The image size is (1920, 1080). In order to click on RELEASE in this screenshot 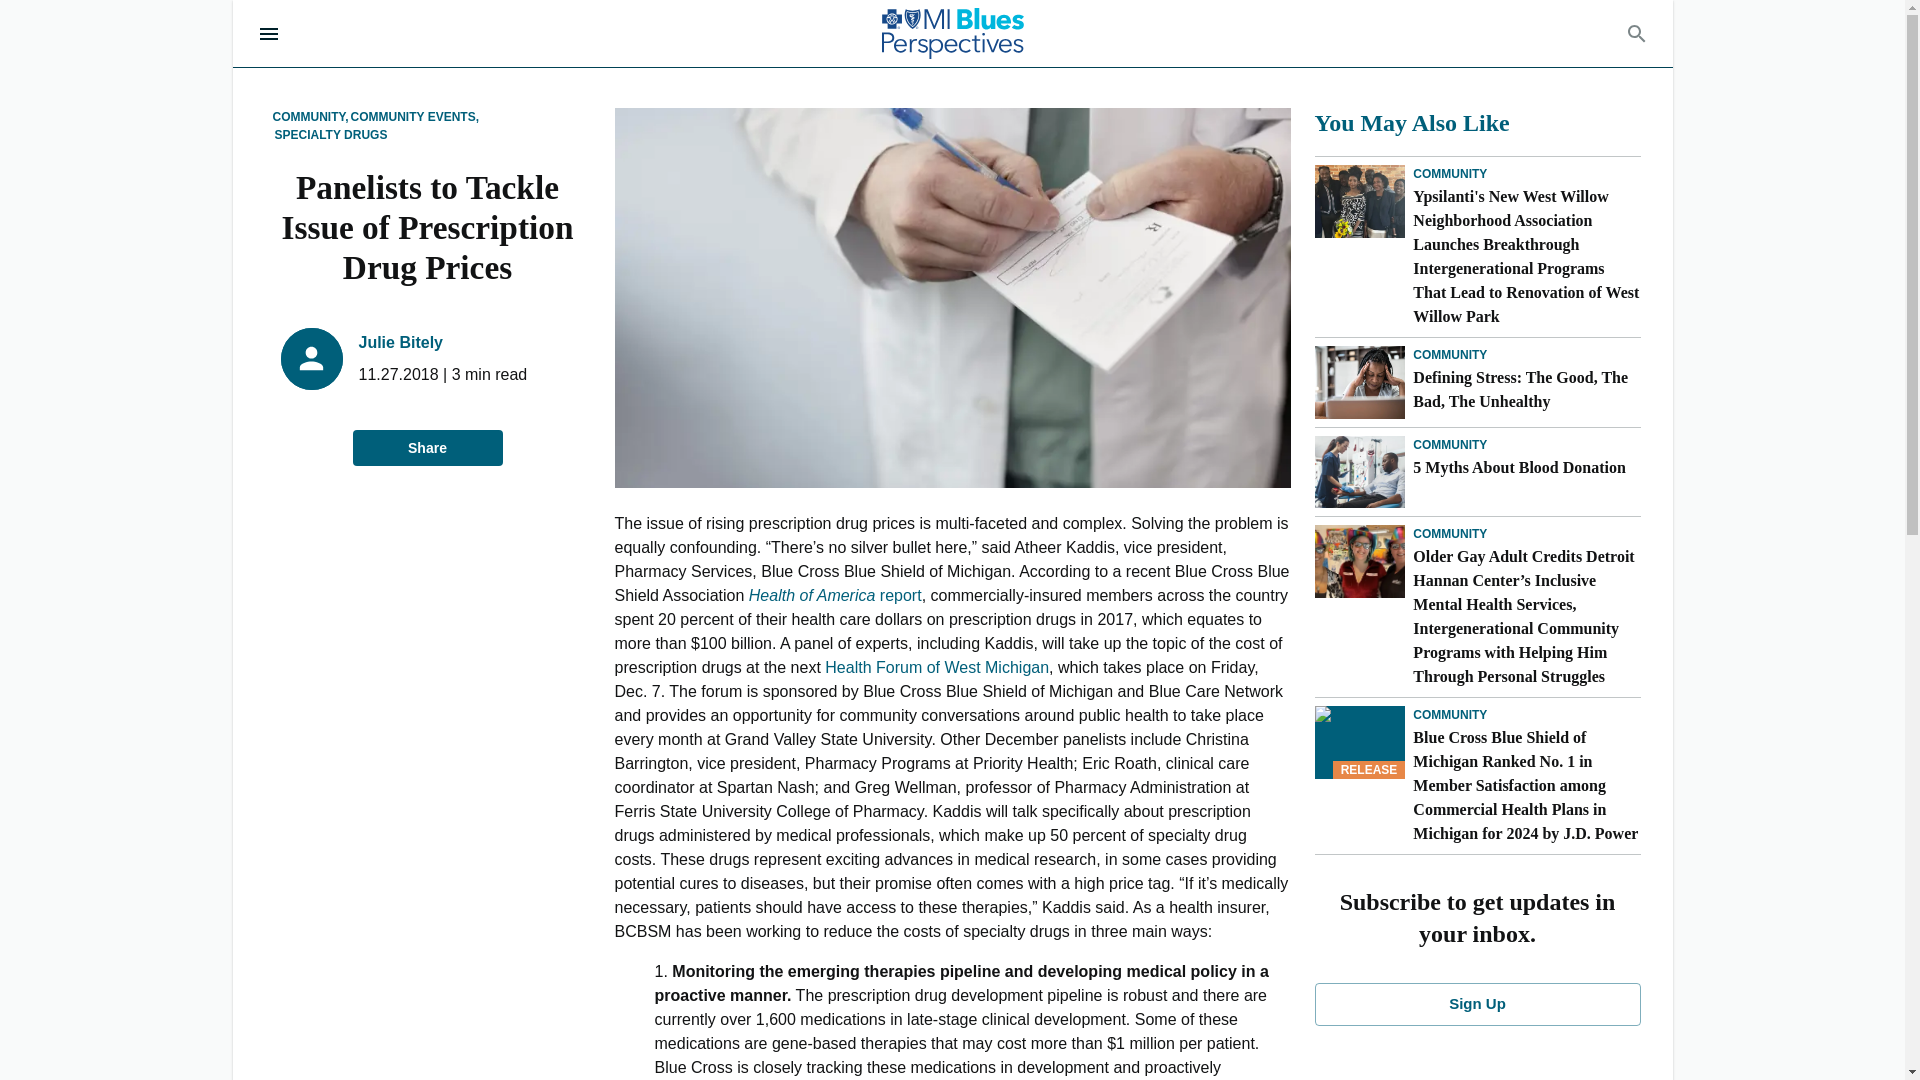, I will do `click(1359, 742)`.